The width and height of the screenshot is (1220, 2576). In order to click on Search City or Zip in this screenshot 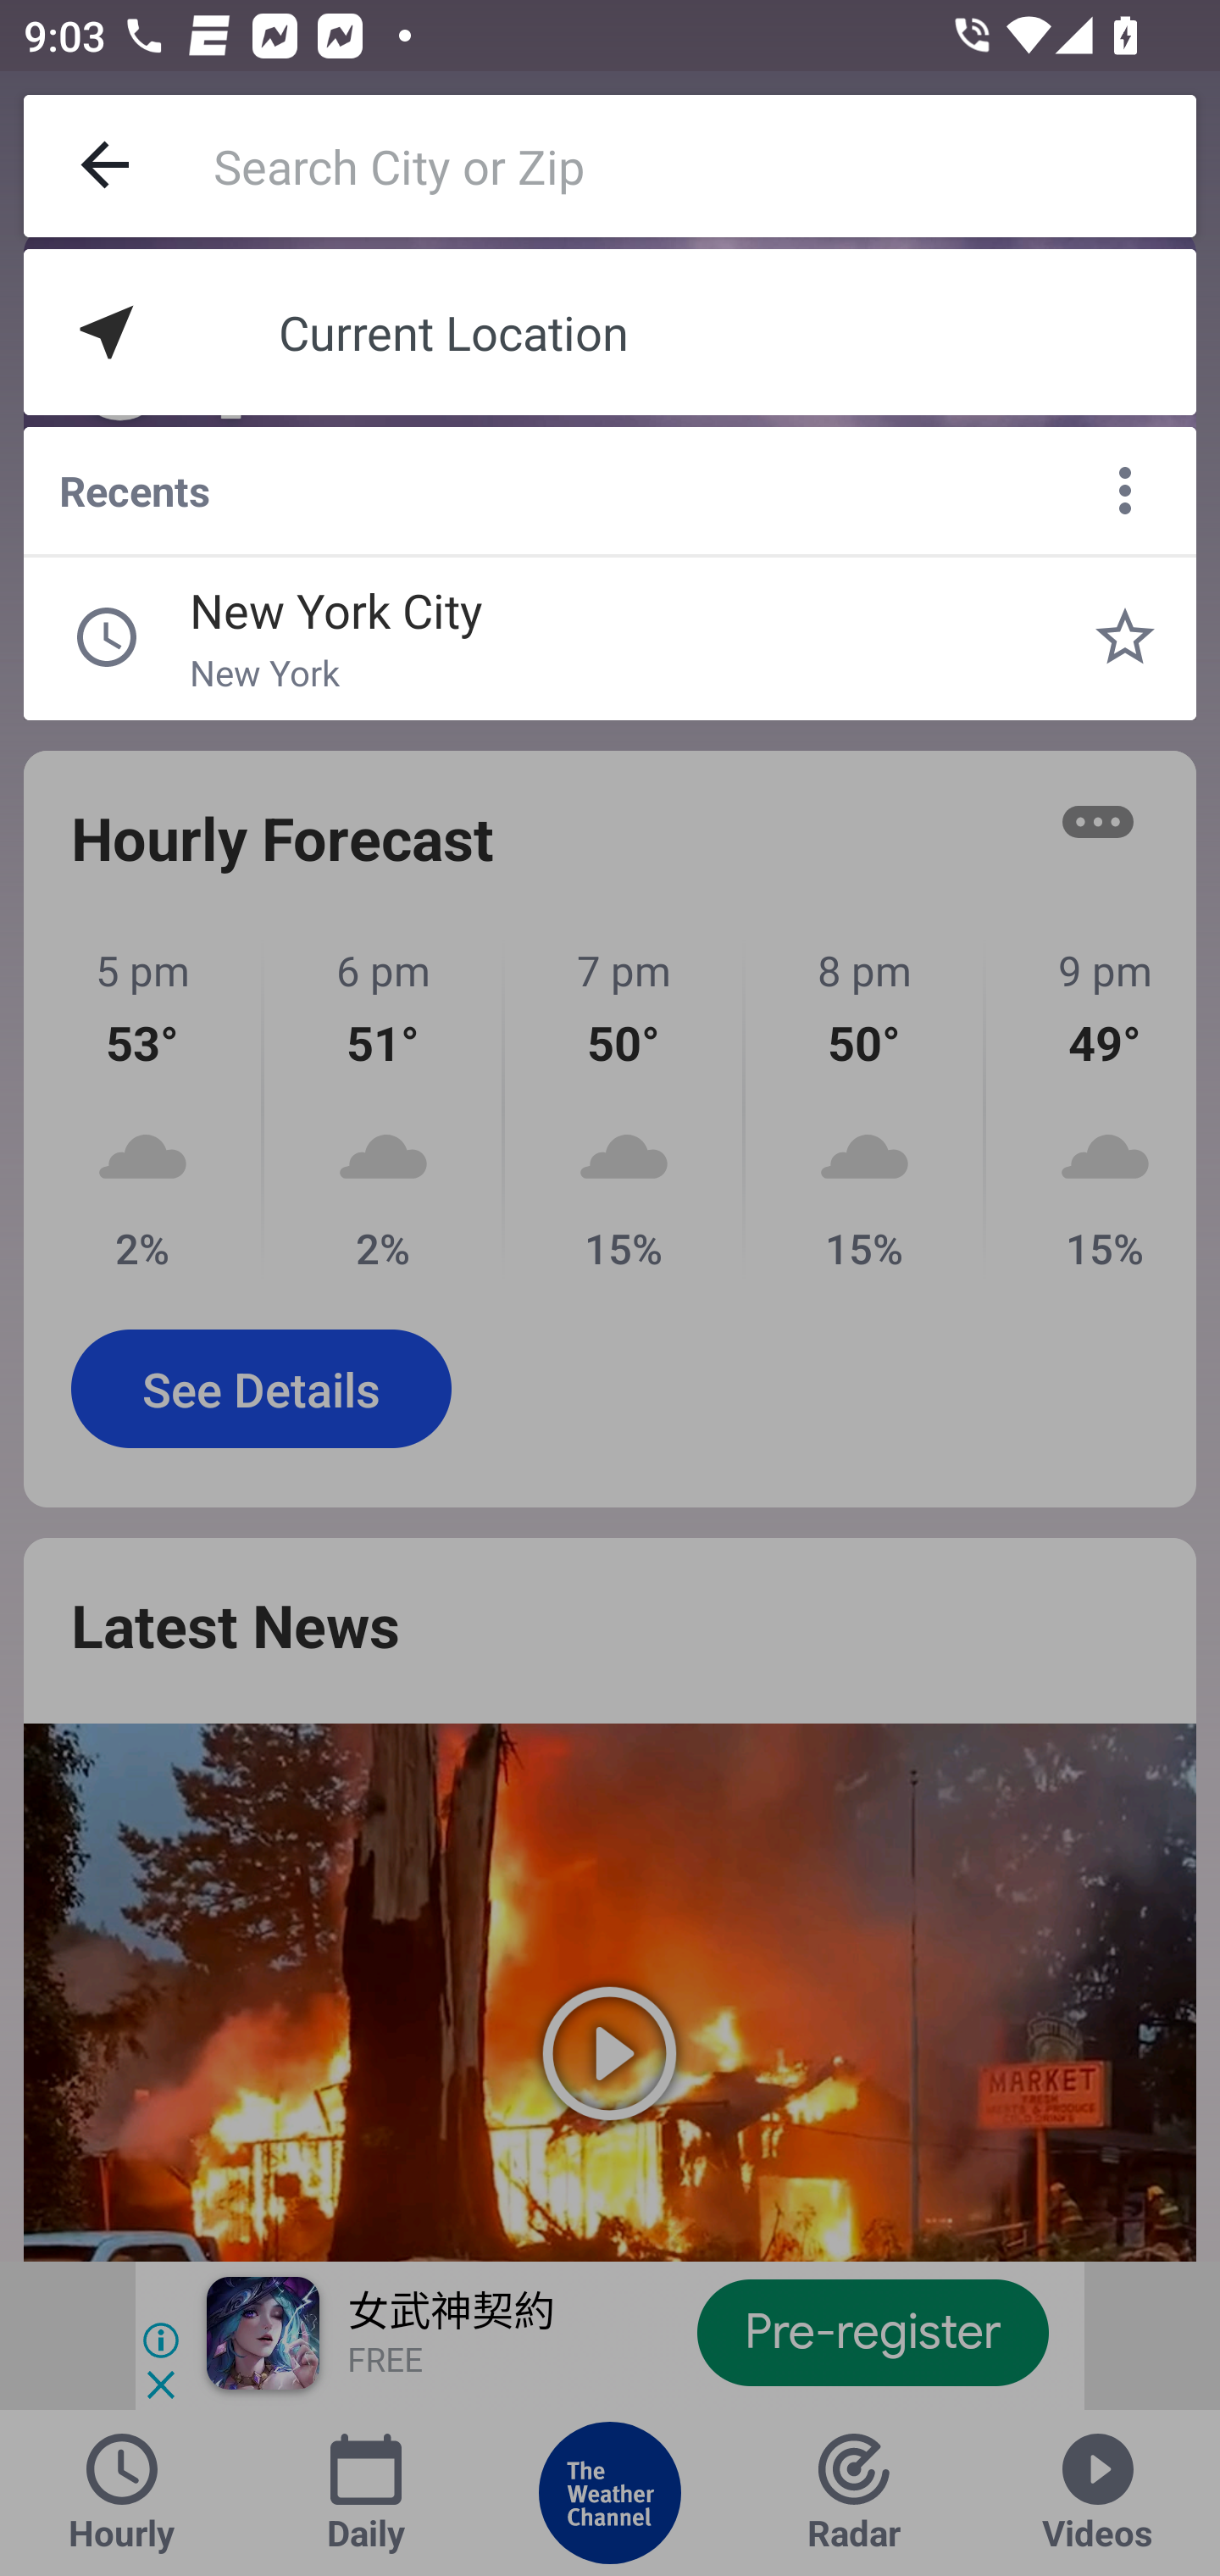, I will do `click(705, 166)`.